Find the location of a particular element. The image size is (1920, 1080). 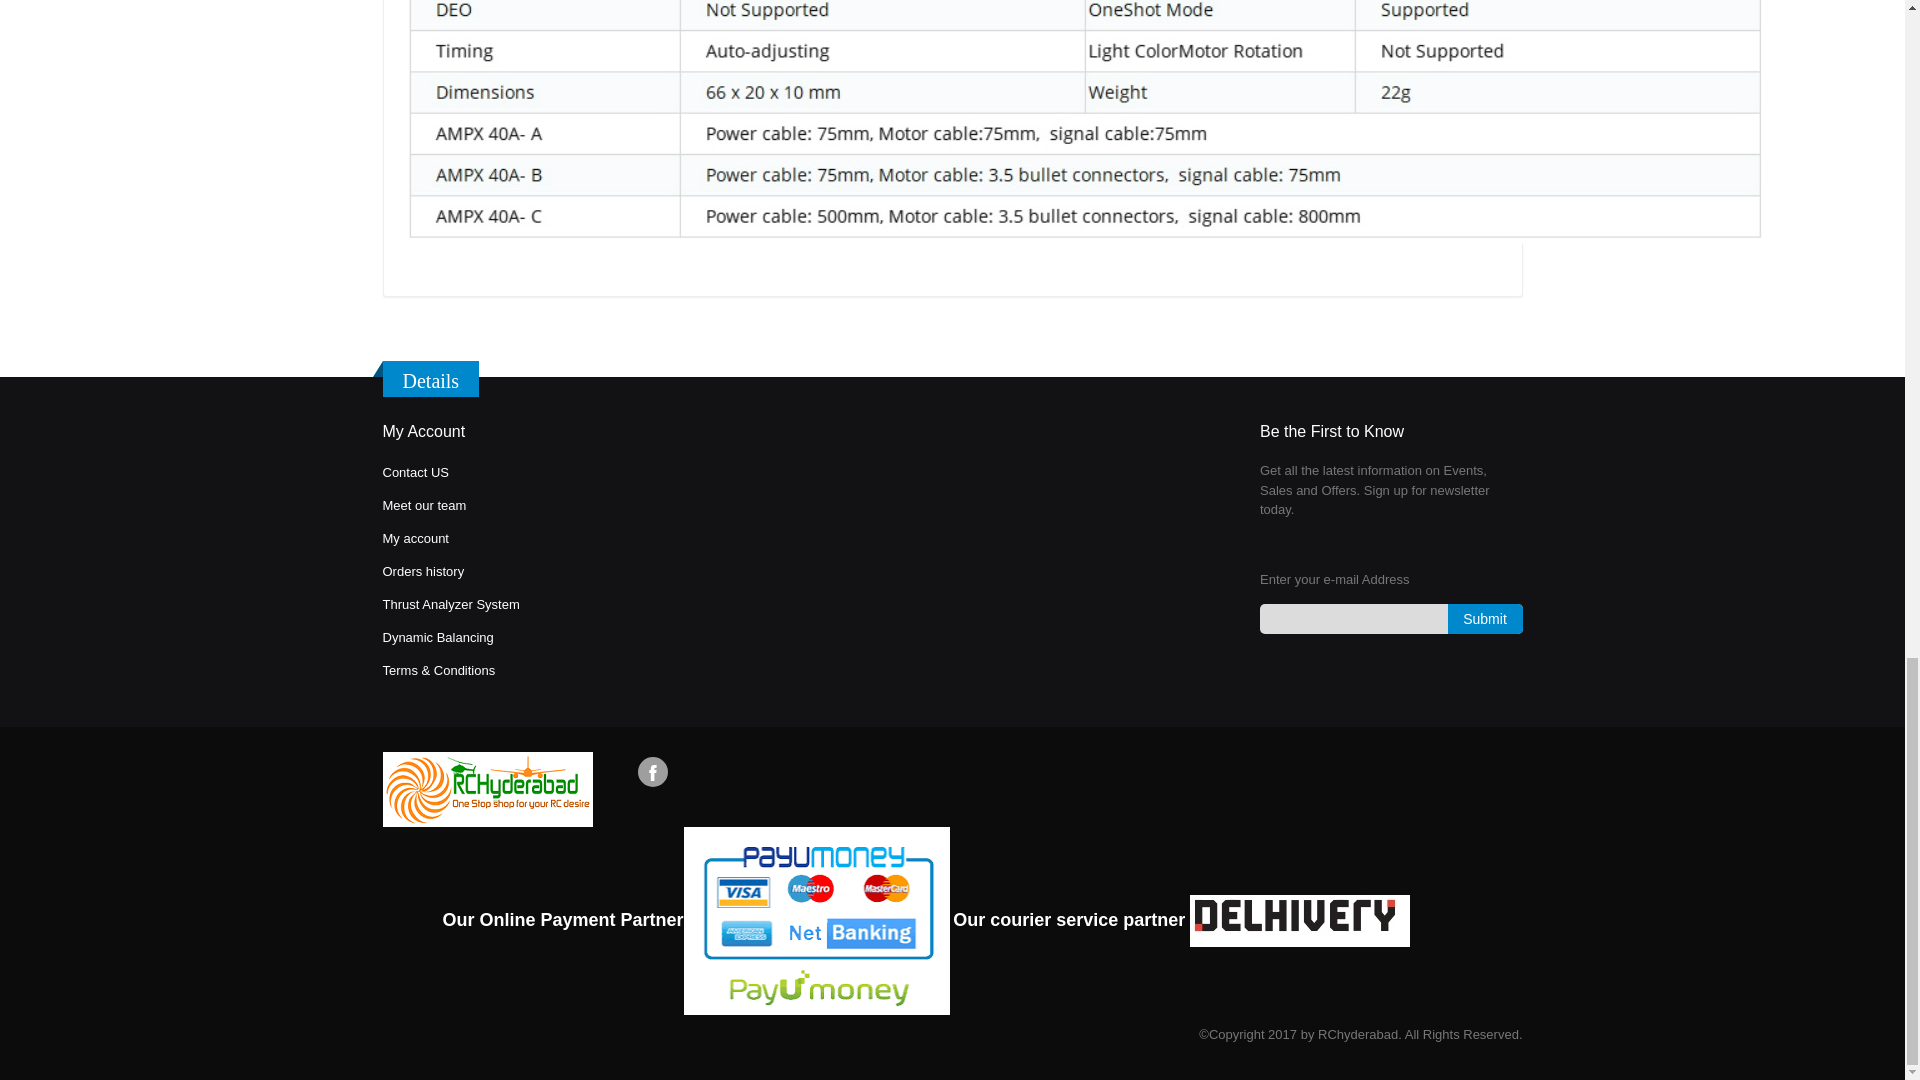

Sign up for our newsletter is located at coordinates (1390, 618).